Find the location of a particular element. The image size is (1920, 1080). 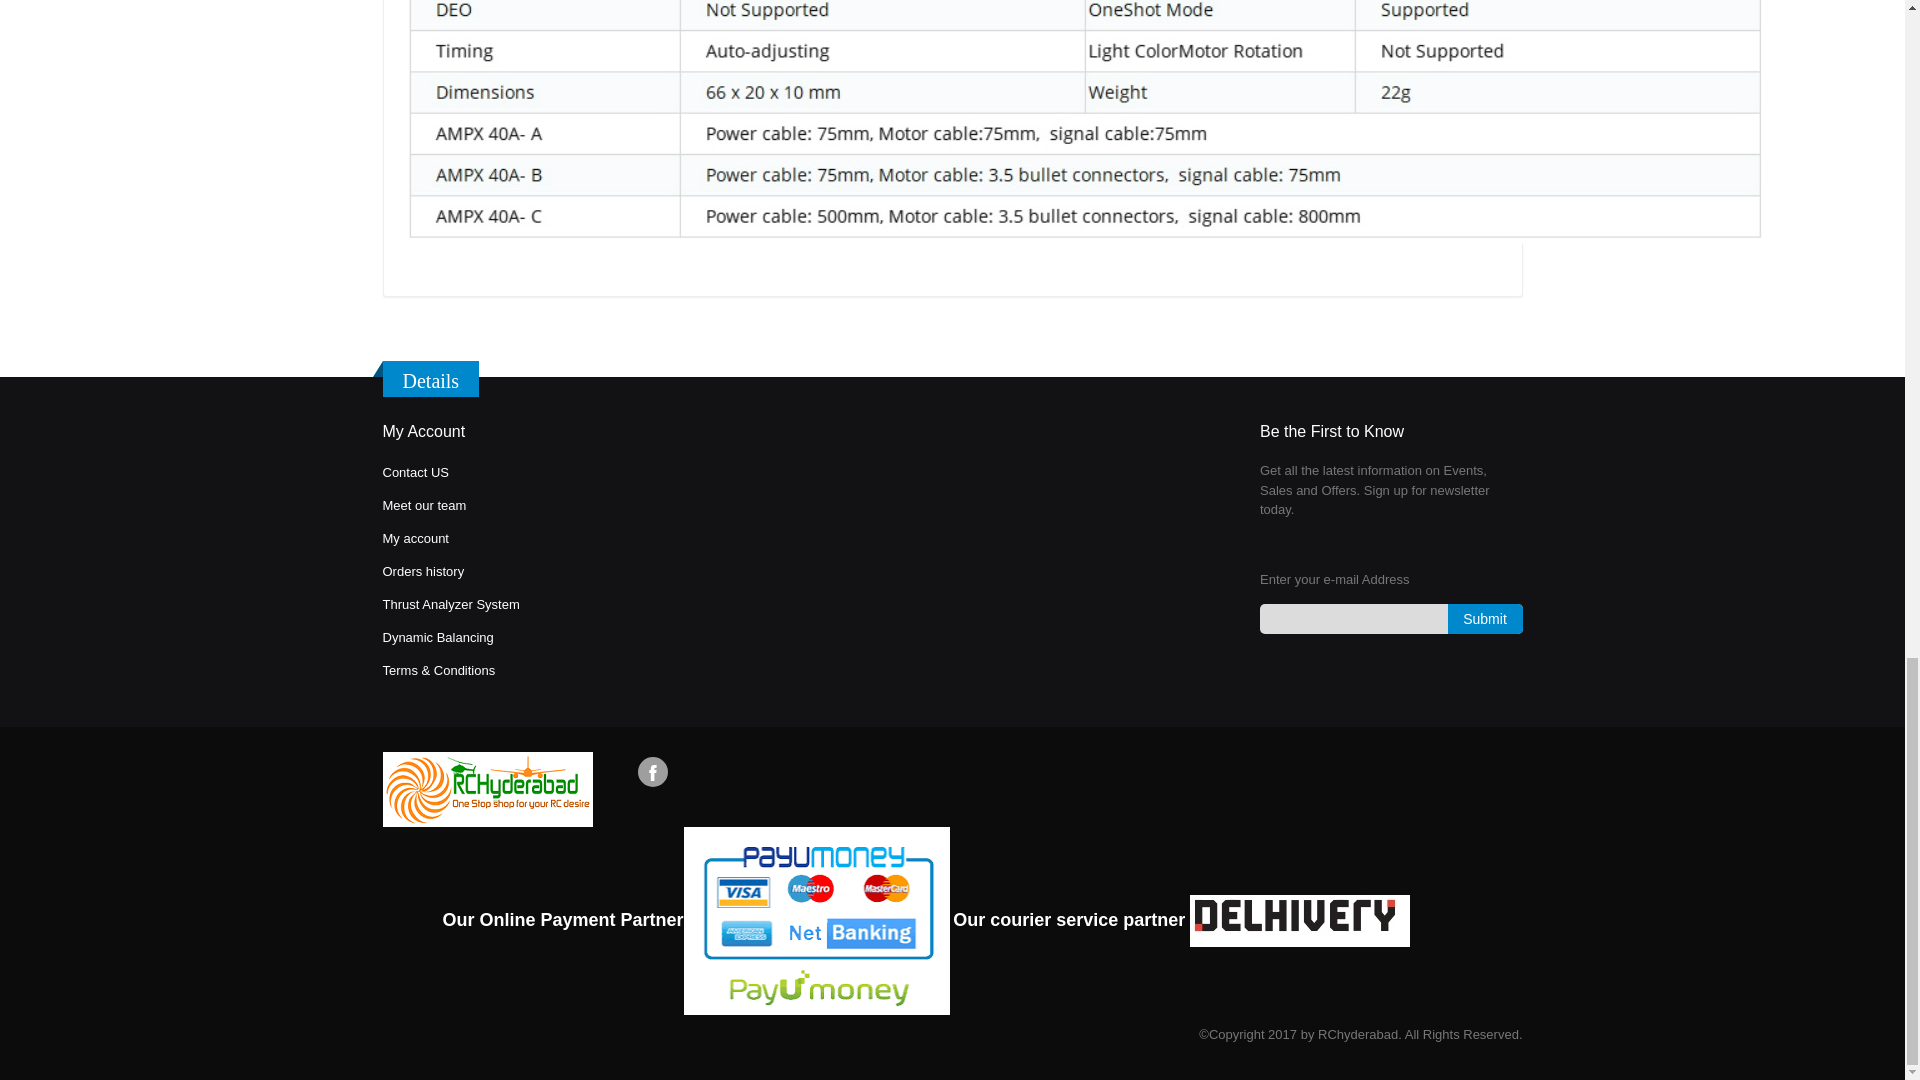

Sign up for our newsletter is located at coordinates (1390, 618).